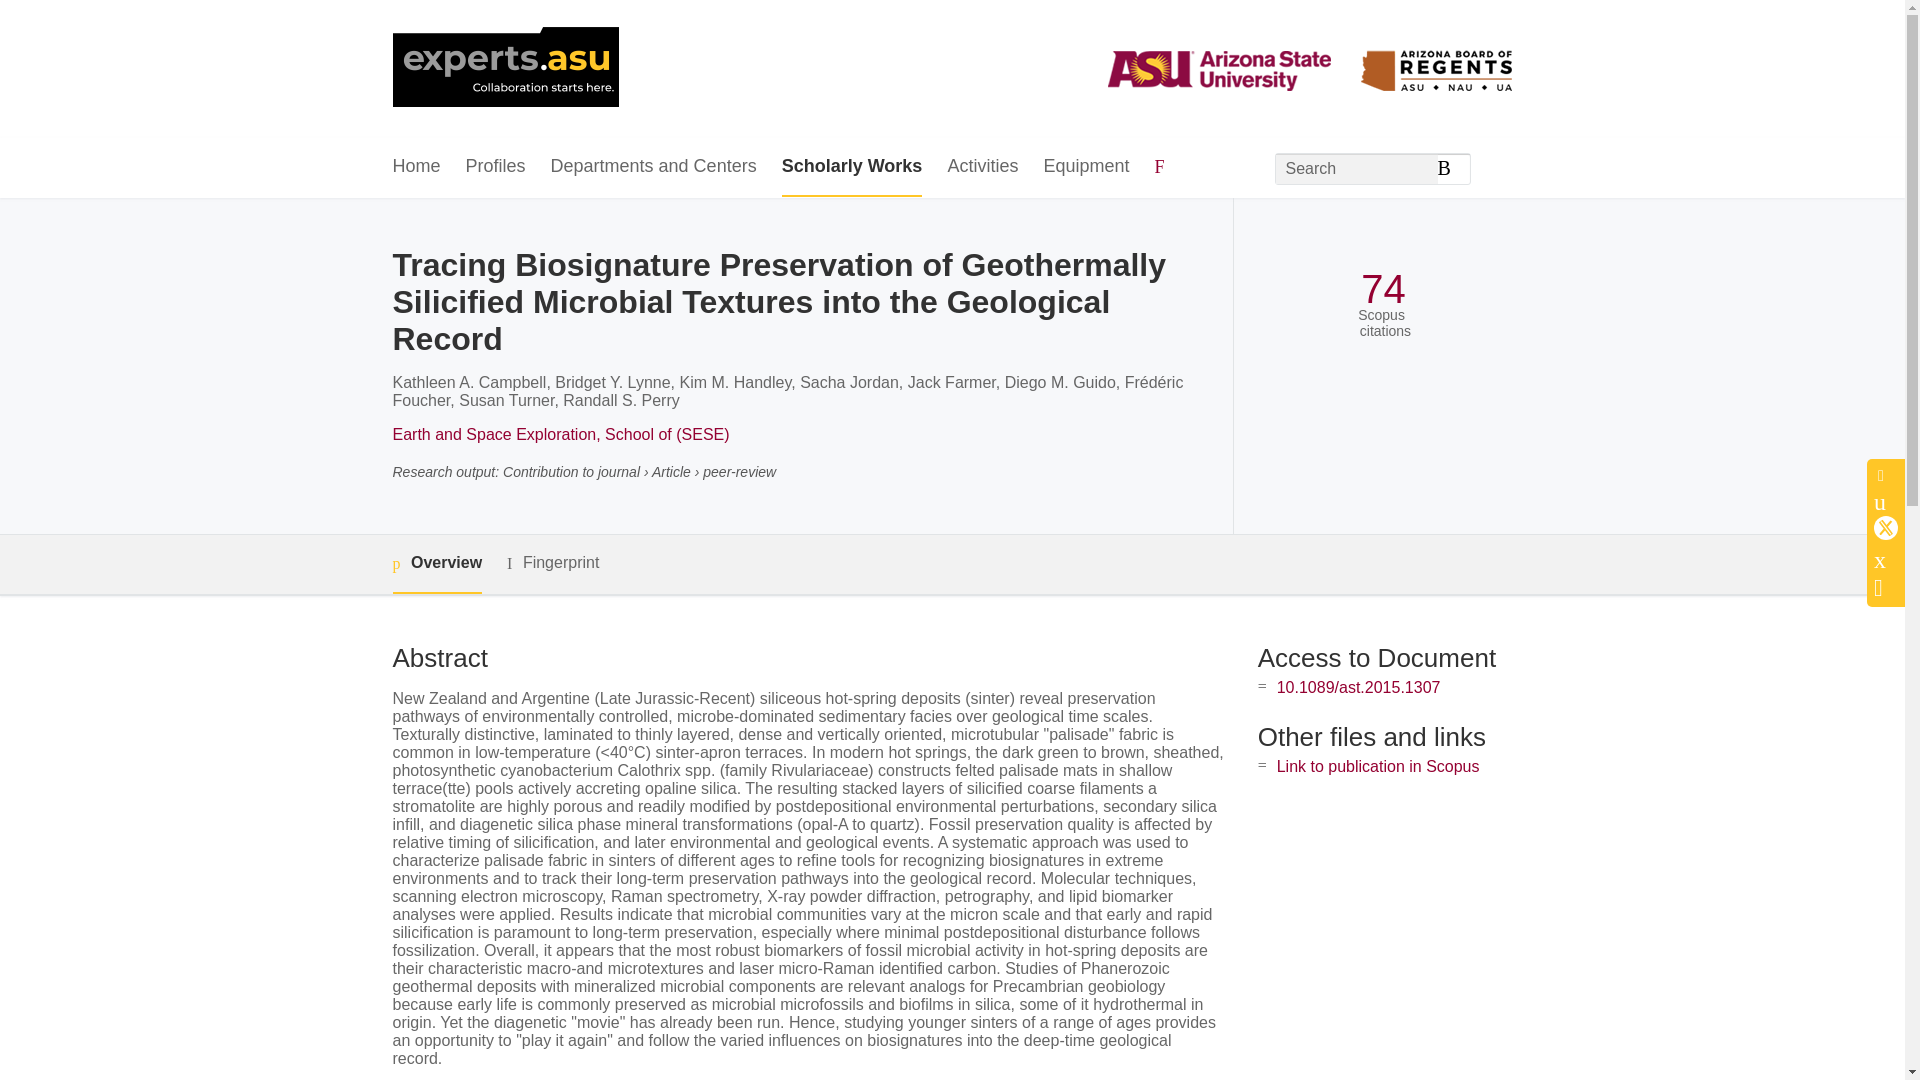 The width and height of the screenshot is (1920, 1080). What do you see at coordinates (852, 167) in the screenshot?
I see `Scholarly Works` at bounding box center [852, 167].